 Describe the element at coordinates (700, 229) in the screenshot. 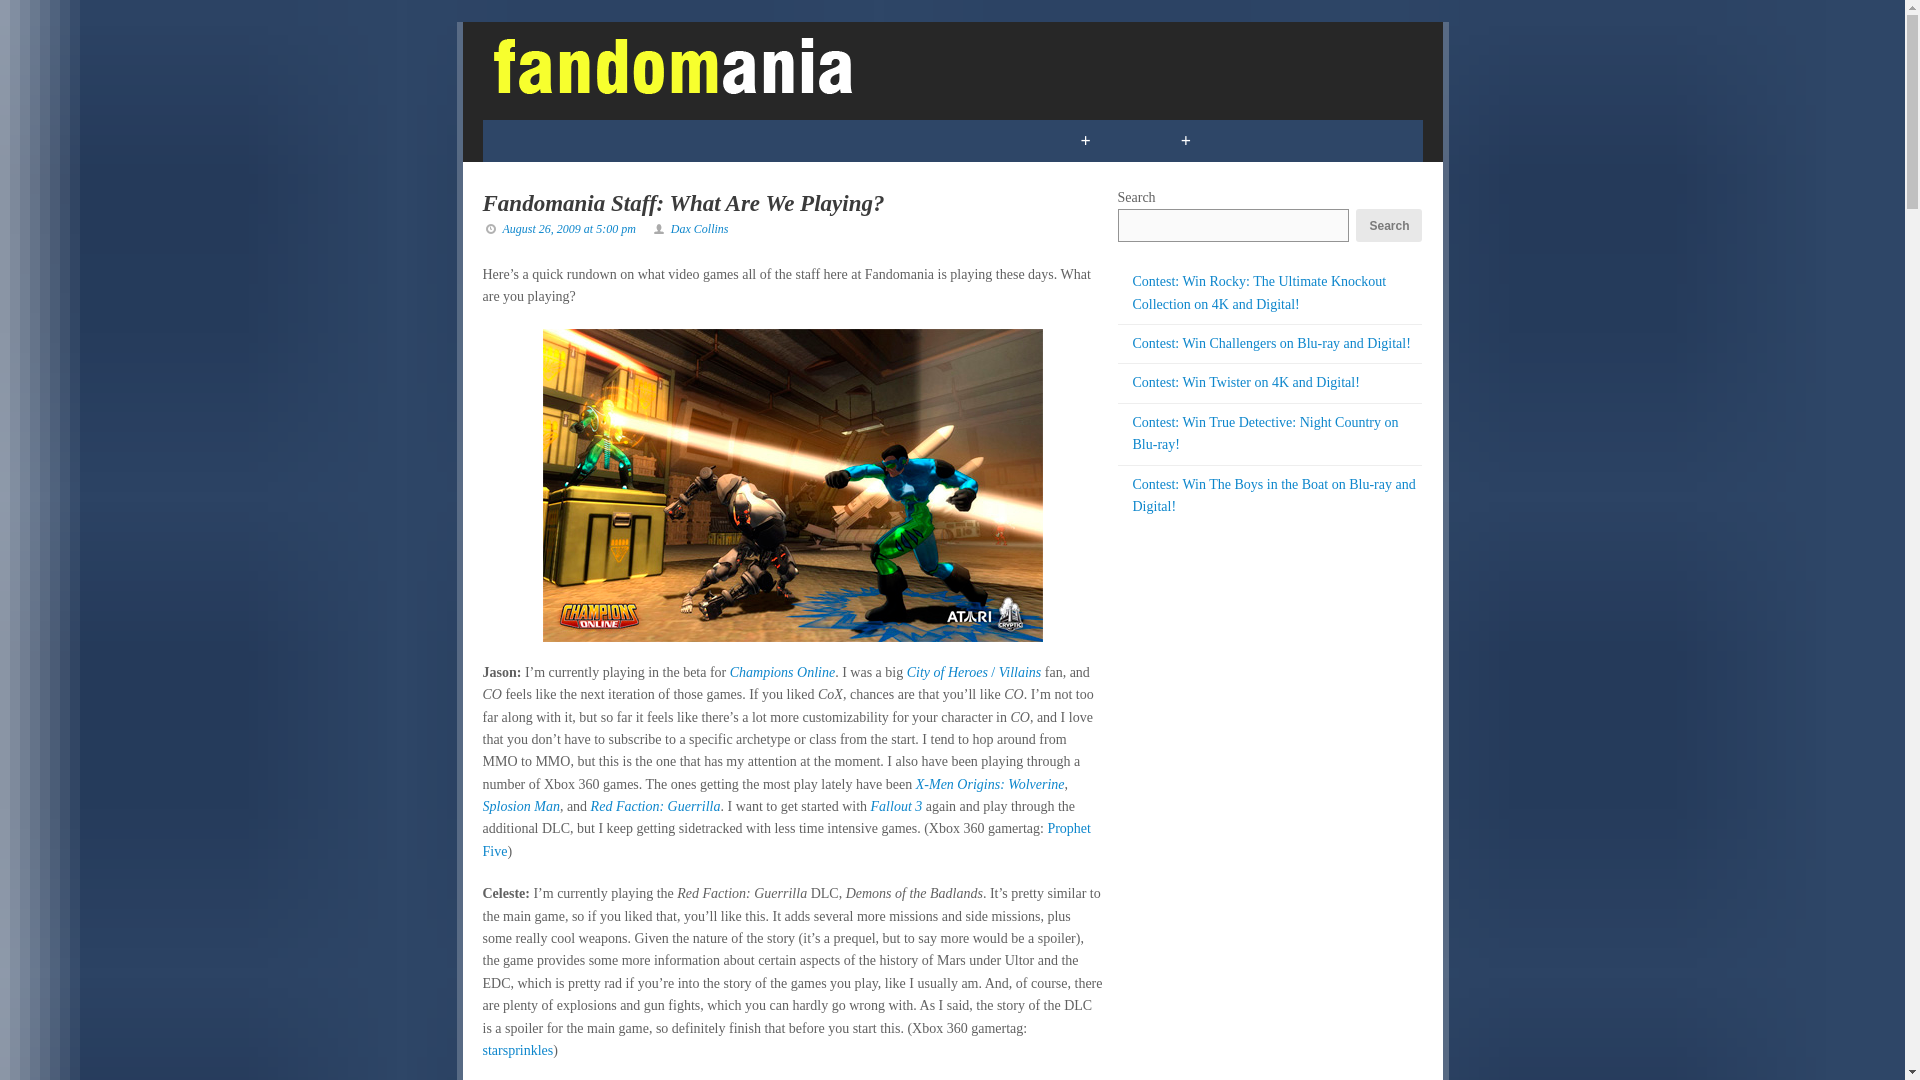

I see `Posts by Dax Collins` at that location.